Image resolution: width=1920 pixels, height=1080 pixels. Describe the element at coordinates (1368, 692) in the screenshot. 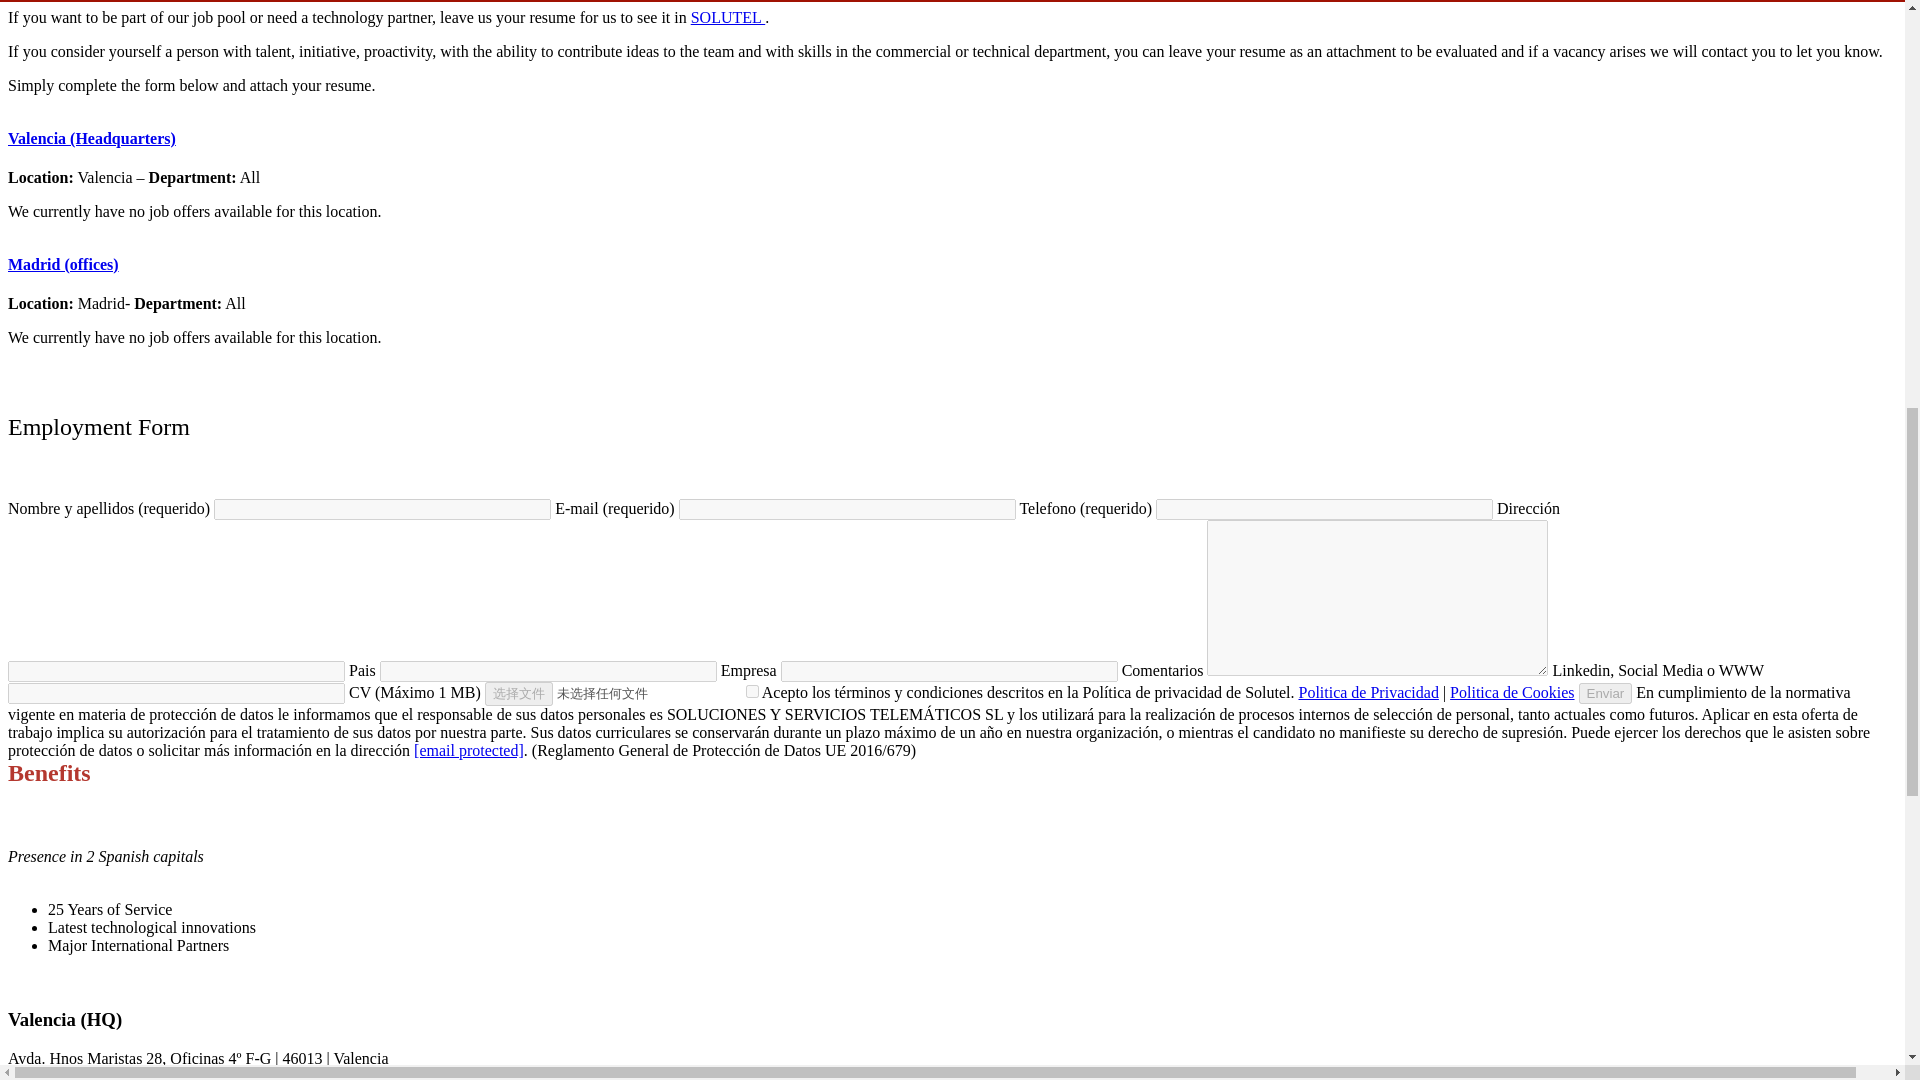

I see `Politica de Privacidad` at that location.